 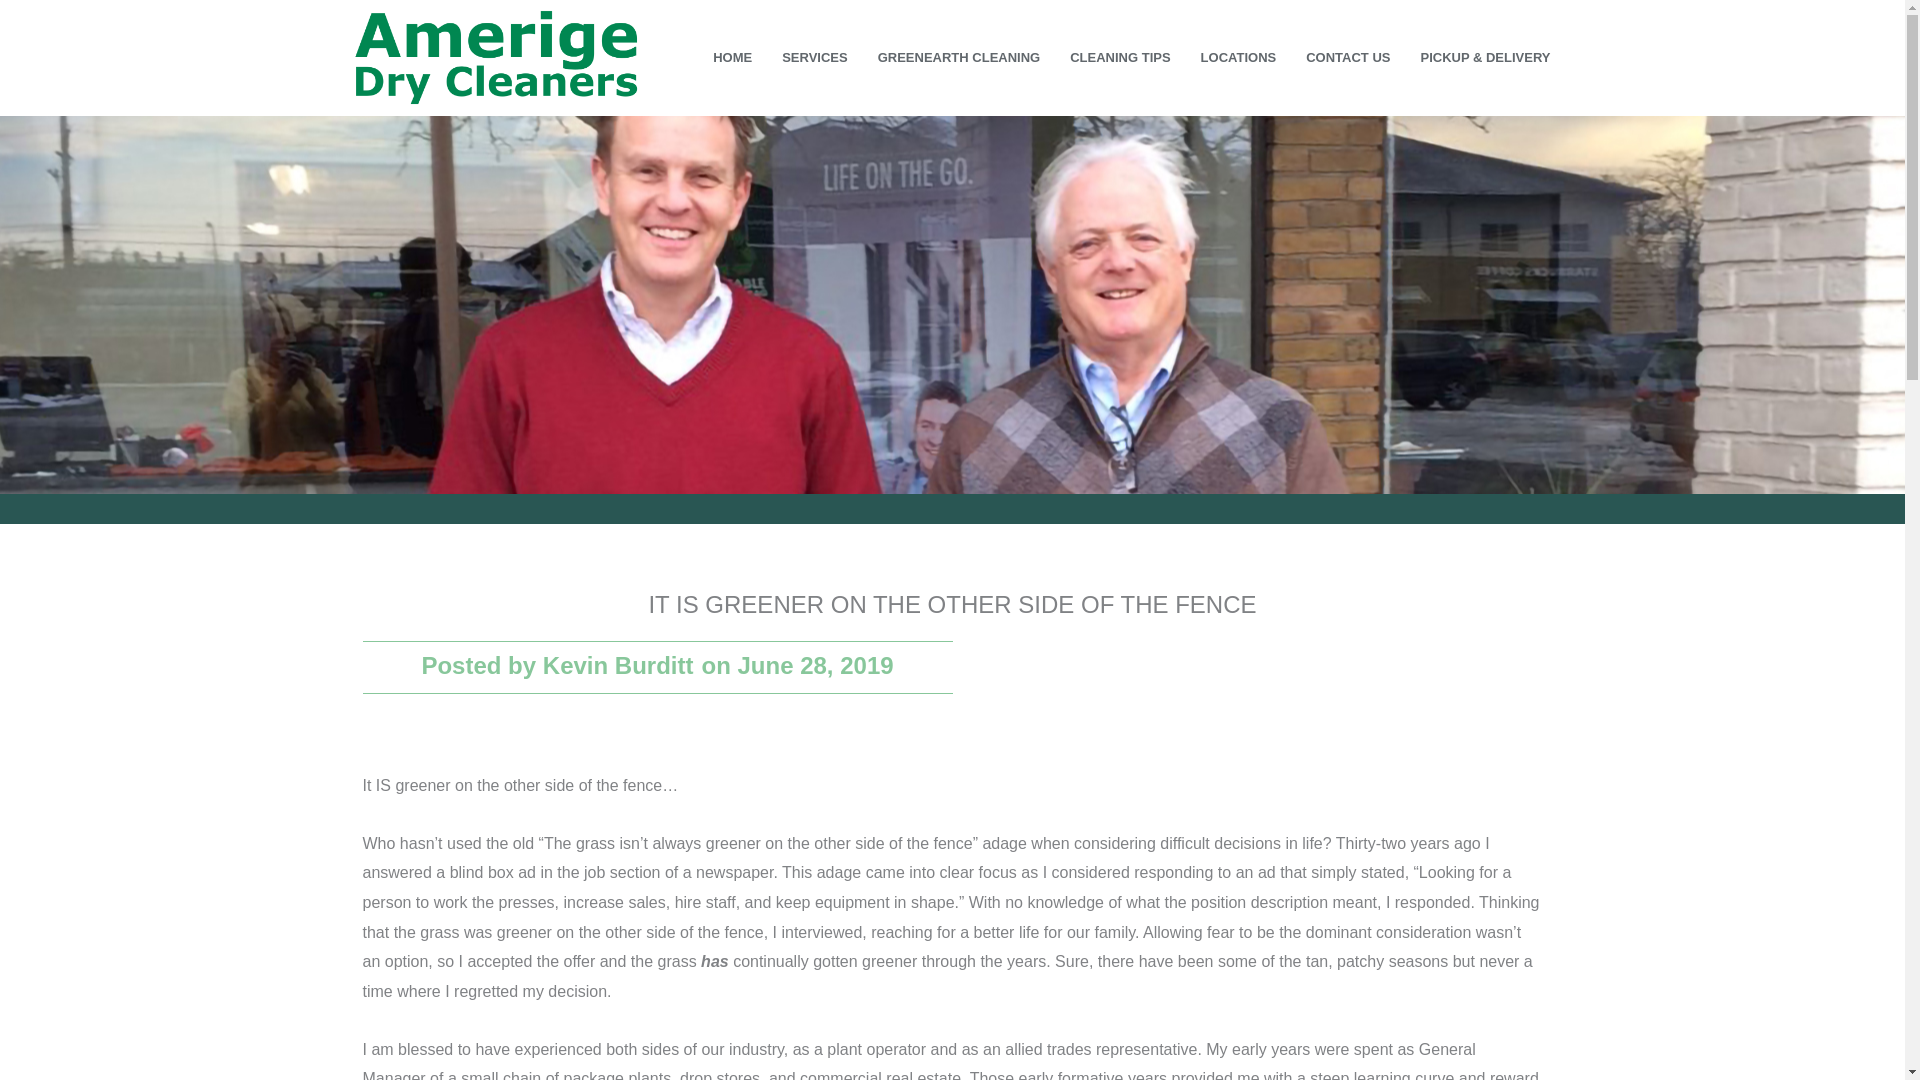 I want to click on SERVICES, so click(x=814, y=58).